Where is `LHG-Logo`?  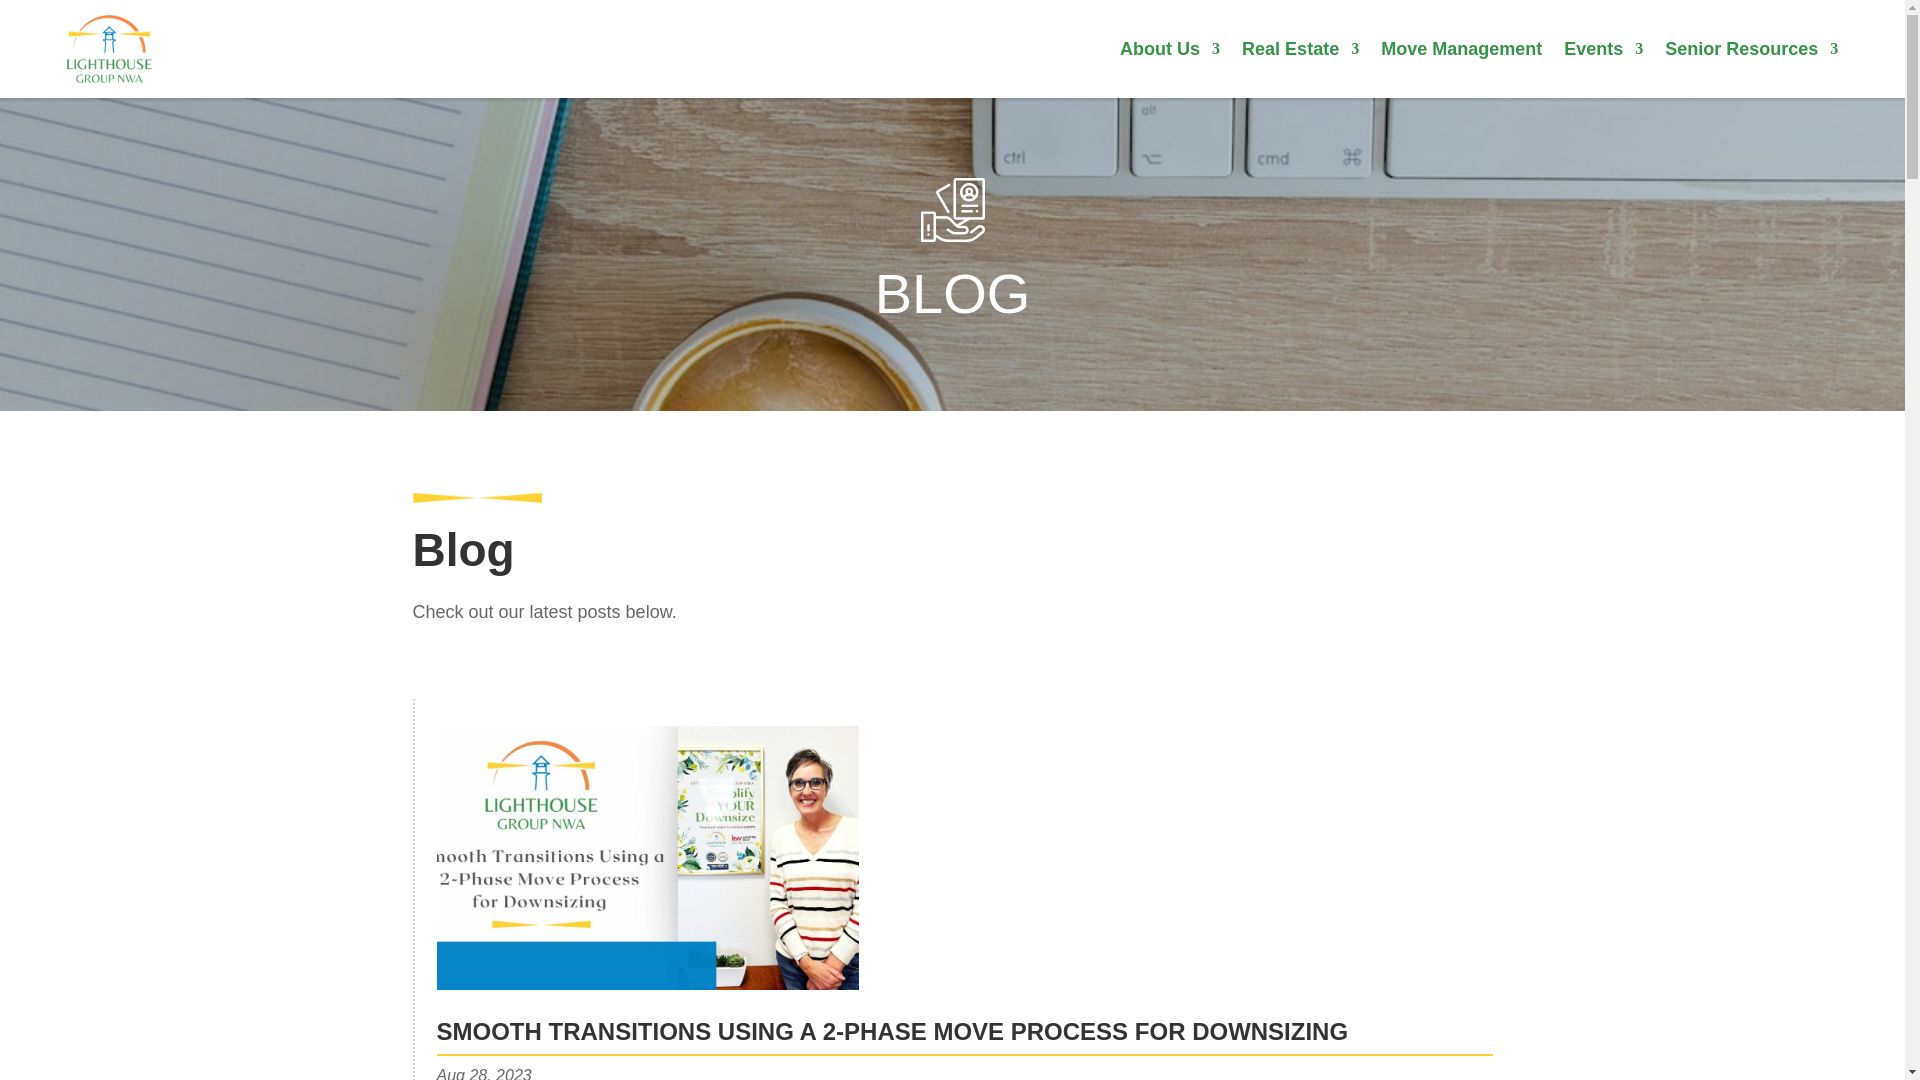 LHG-Logo is located at coordinates (109, 49).